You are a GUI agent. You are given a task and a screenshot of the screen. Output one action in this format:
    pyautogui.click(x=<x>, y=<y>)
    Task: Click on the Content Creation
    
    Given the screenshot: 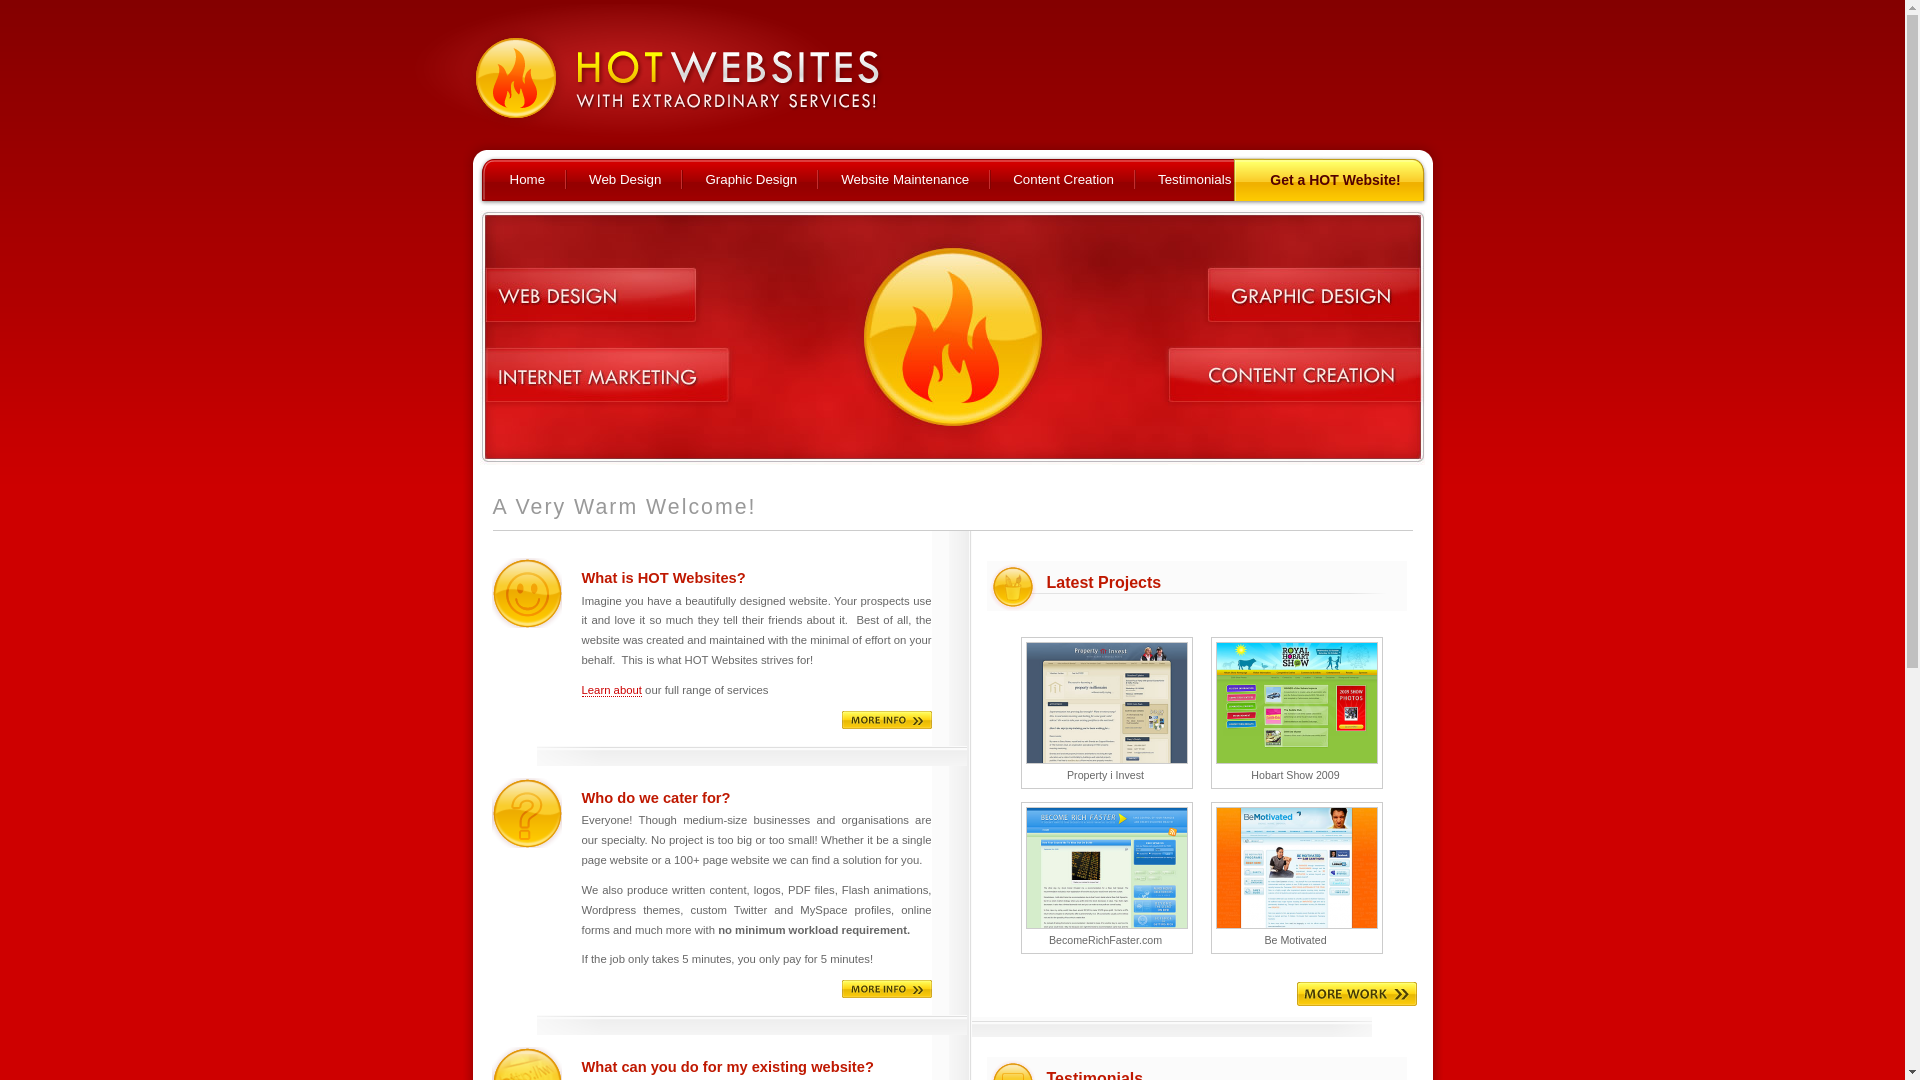 What is the action you would take?
    pyautogui.click(x=1074, y=180)
    